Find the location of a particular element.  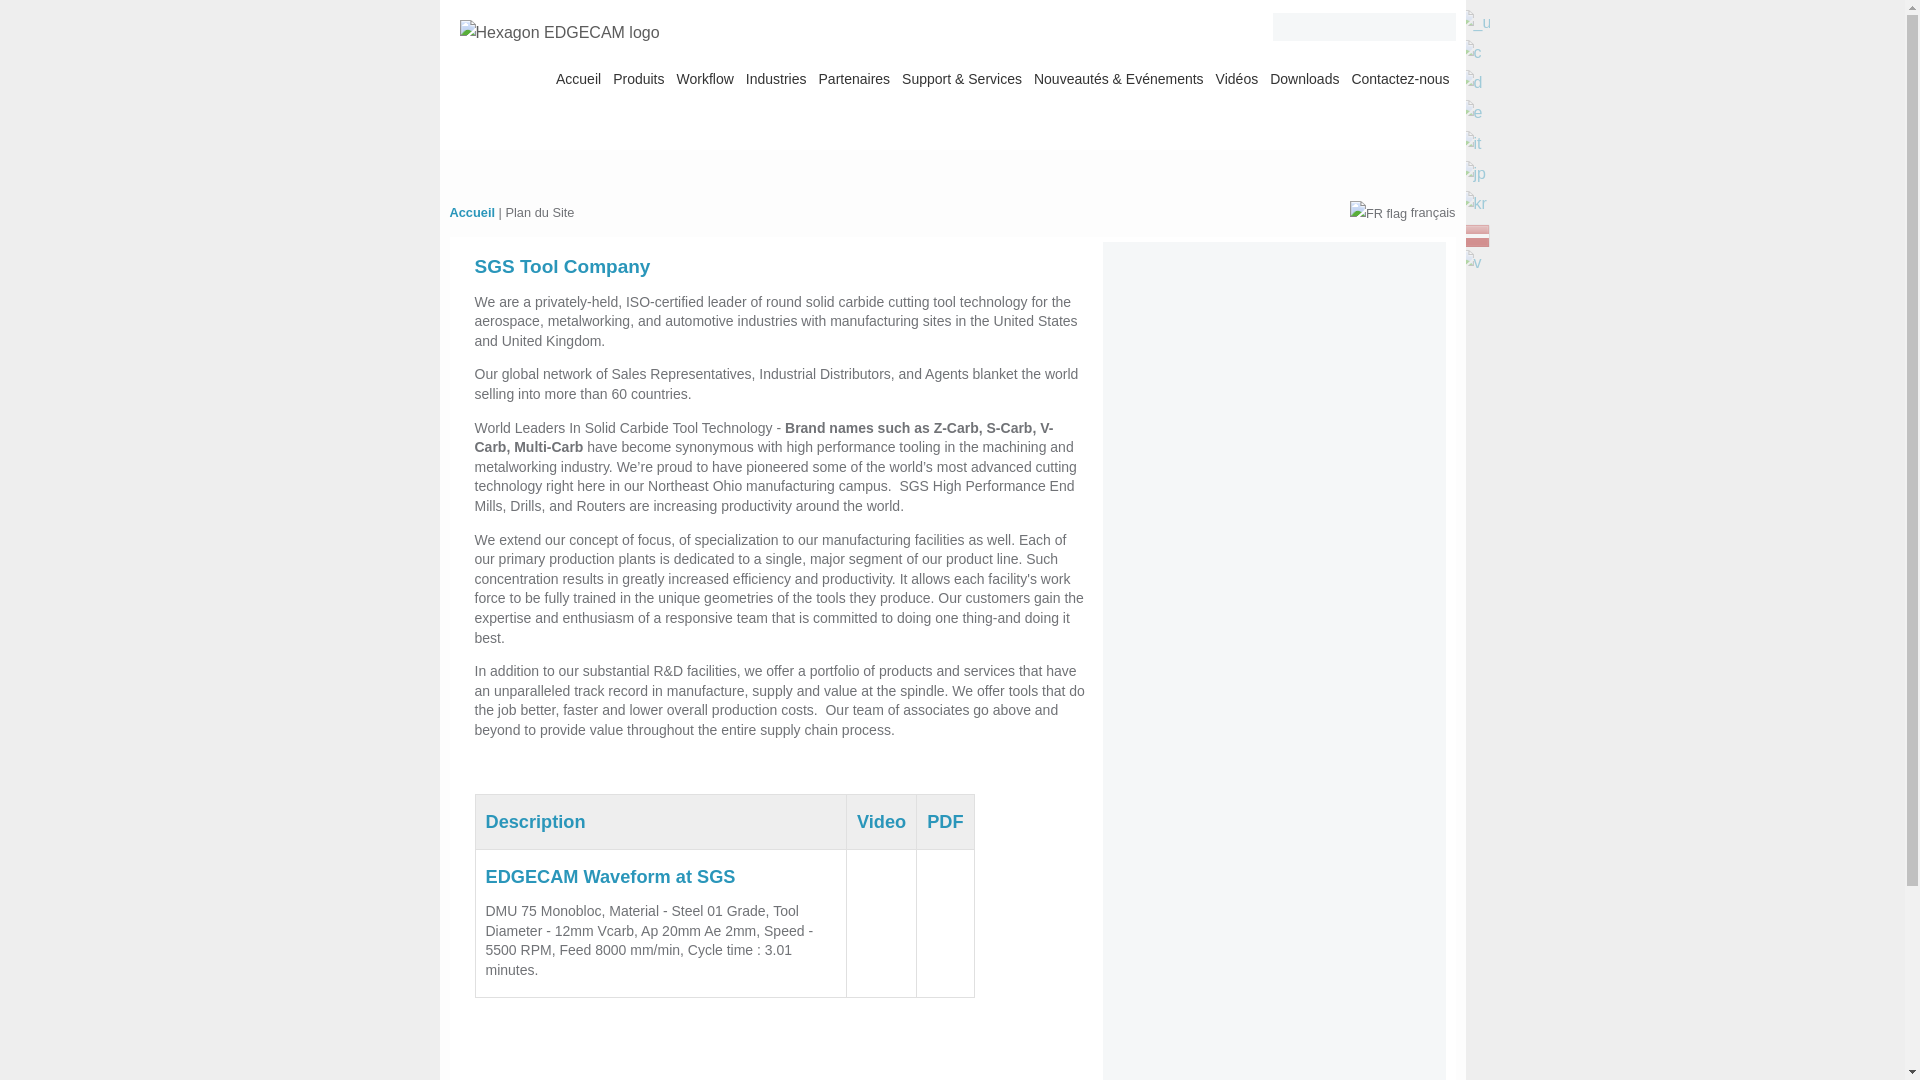

Workflow is located at coordinates (1473, 84).